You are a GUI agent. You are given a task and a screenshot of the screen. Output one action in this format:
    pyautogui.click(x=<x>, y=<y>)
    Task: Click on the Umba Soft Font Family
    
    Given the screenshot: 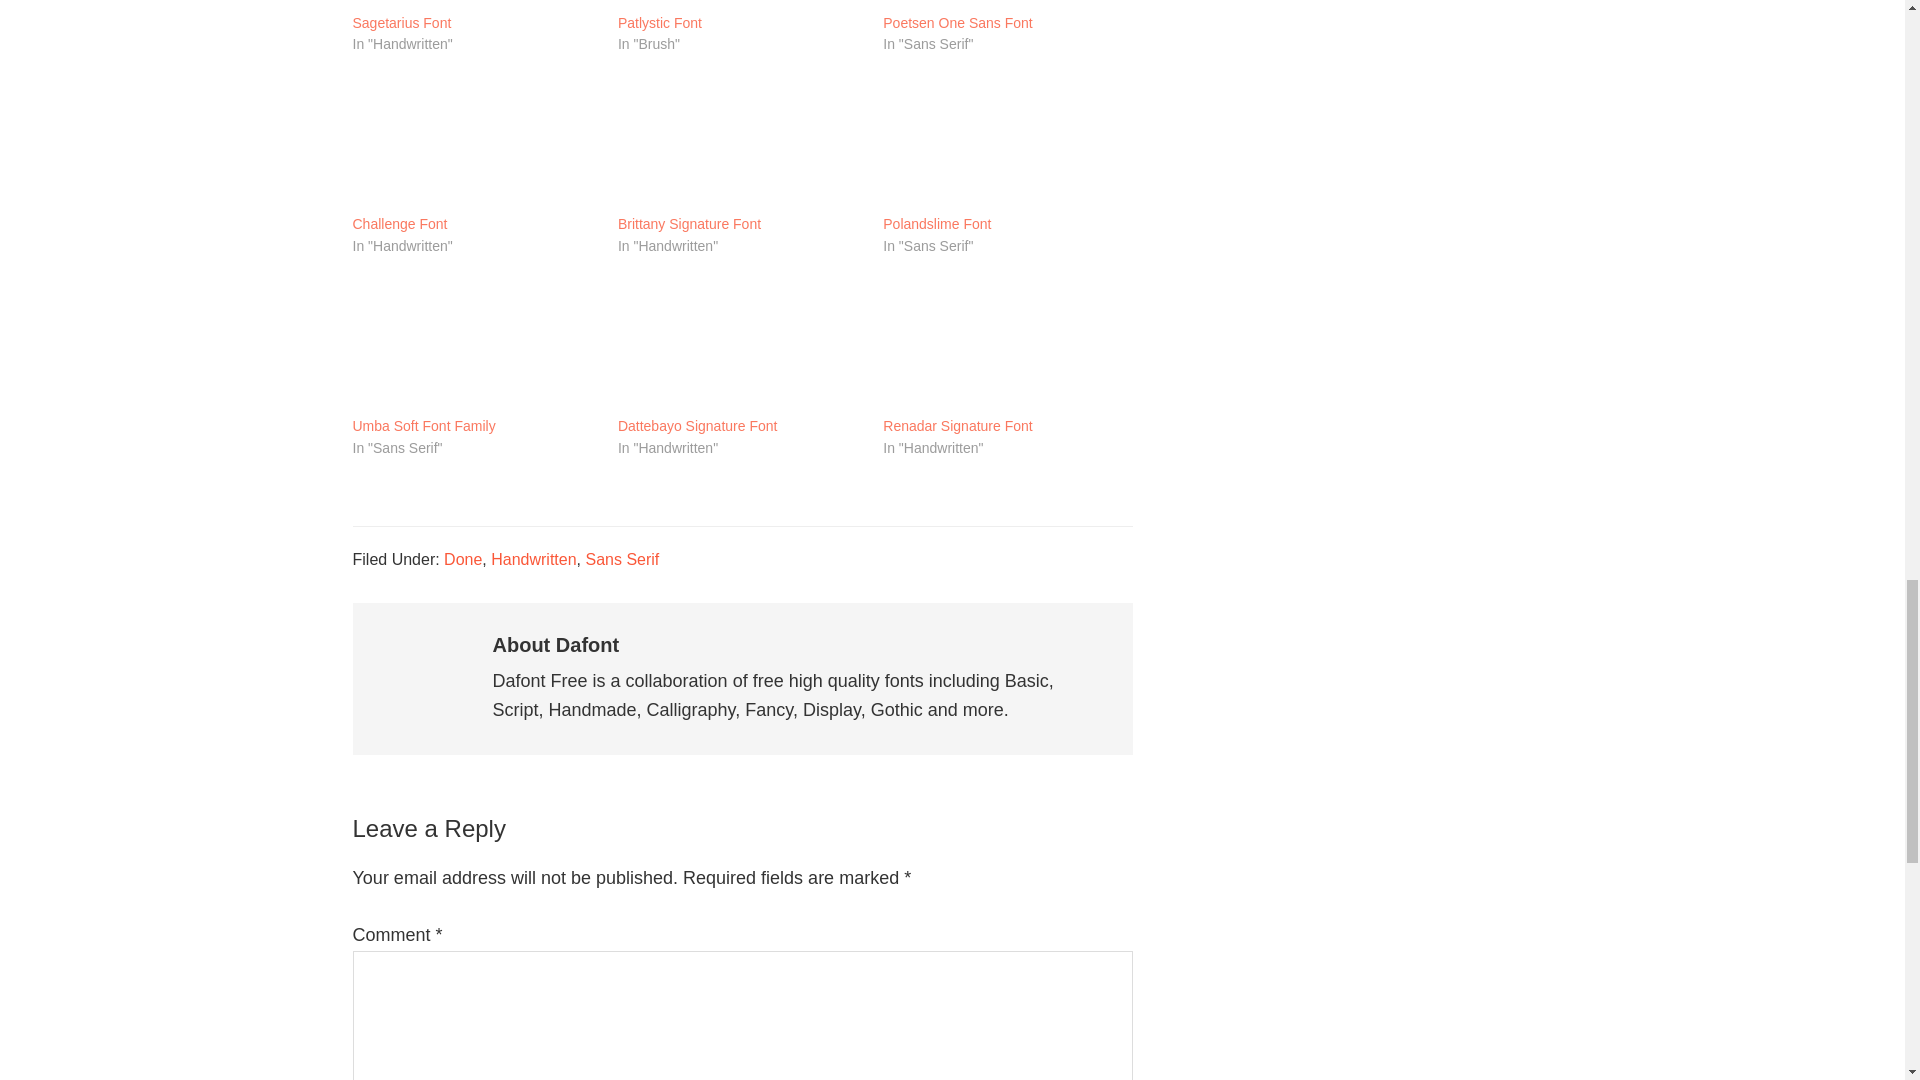 What is the action you would take?
    pyautogui.click(x=474, y=344)
    